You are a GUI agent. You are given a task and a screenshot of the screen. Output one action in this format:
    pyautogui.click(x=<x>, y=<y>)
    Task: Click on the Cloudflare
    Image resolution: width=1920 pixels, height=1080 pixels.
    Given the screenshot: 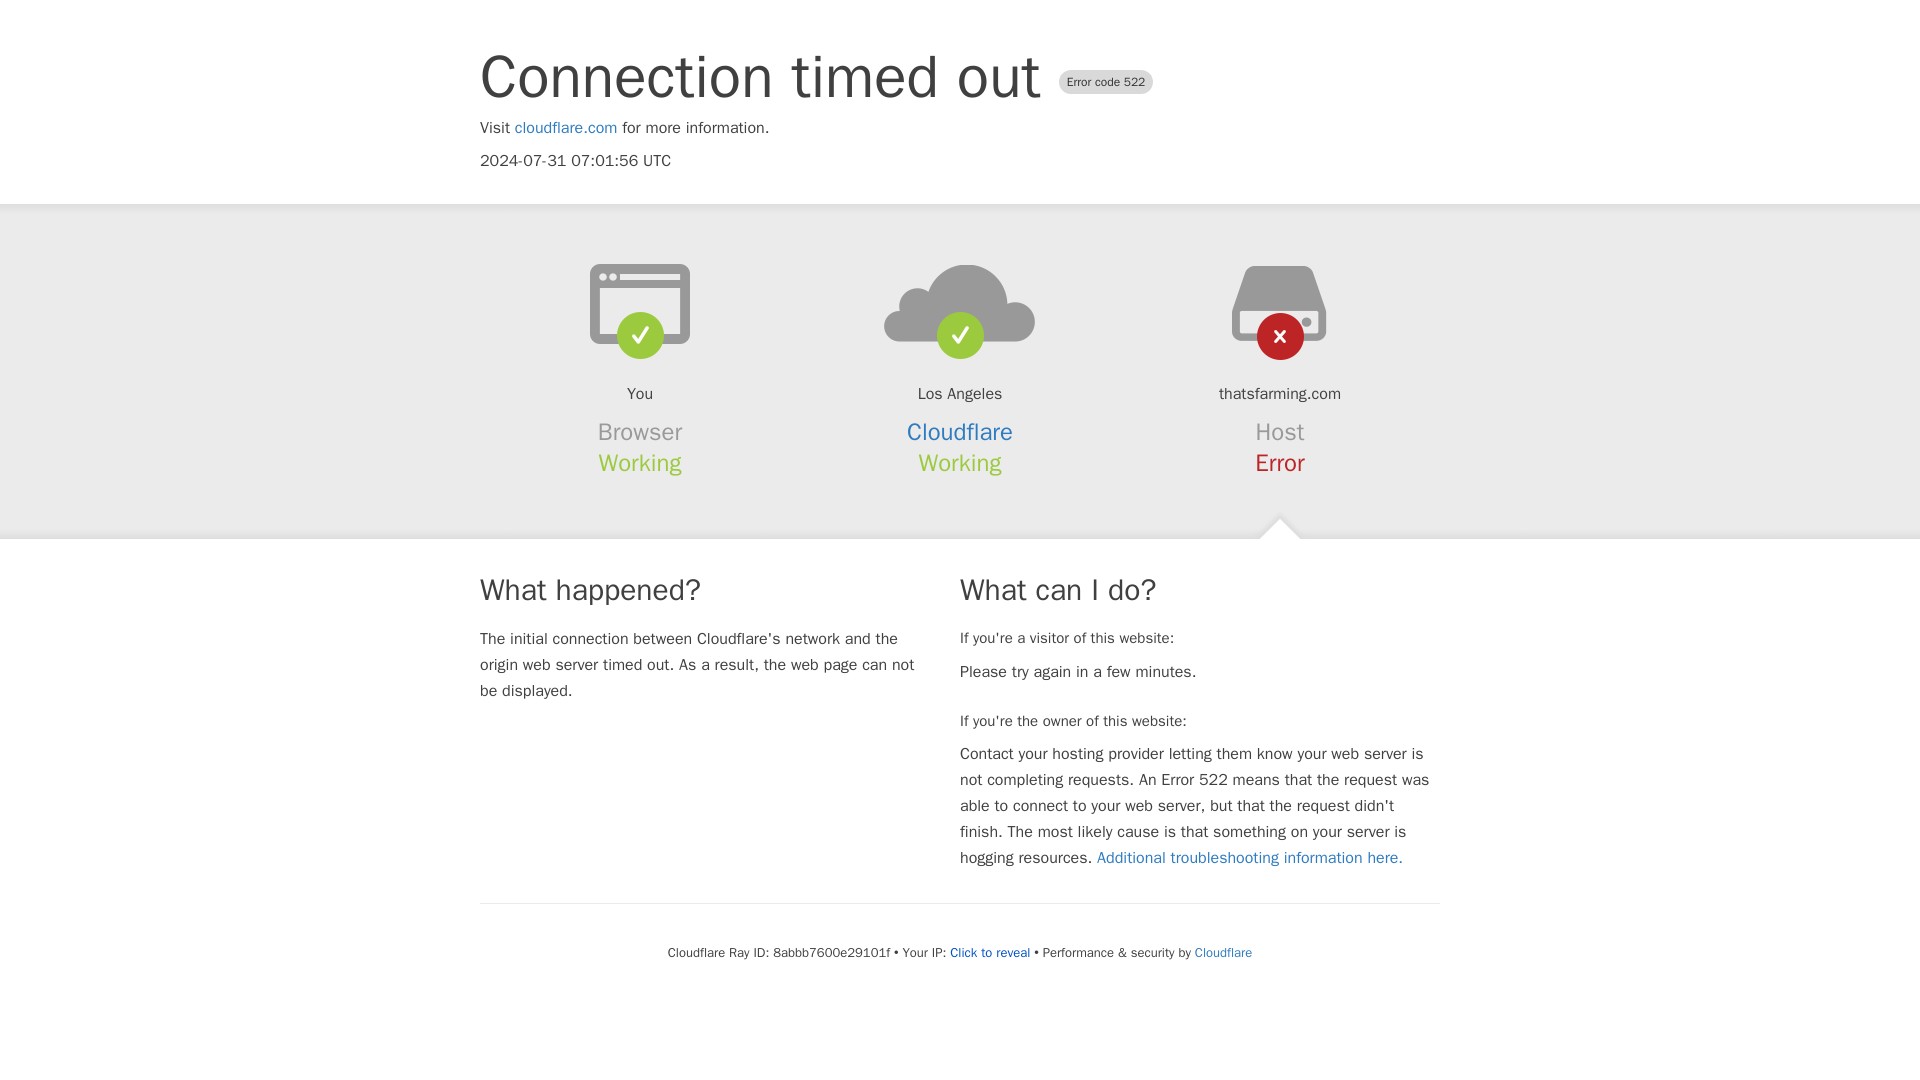 What is the action you would take?
    pyautogui.click(x=960, y=432)
    